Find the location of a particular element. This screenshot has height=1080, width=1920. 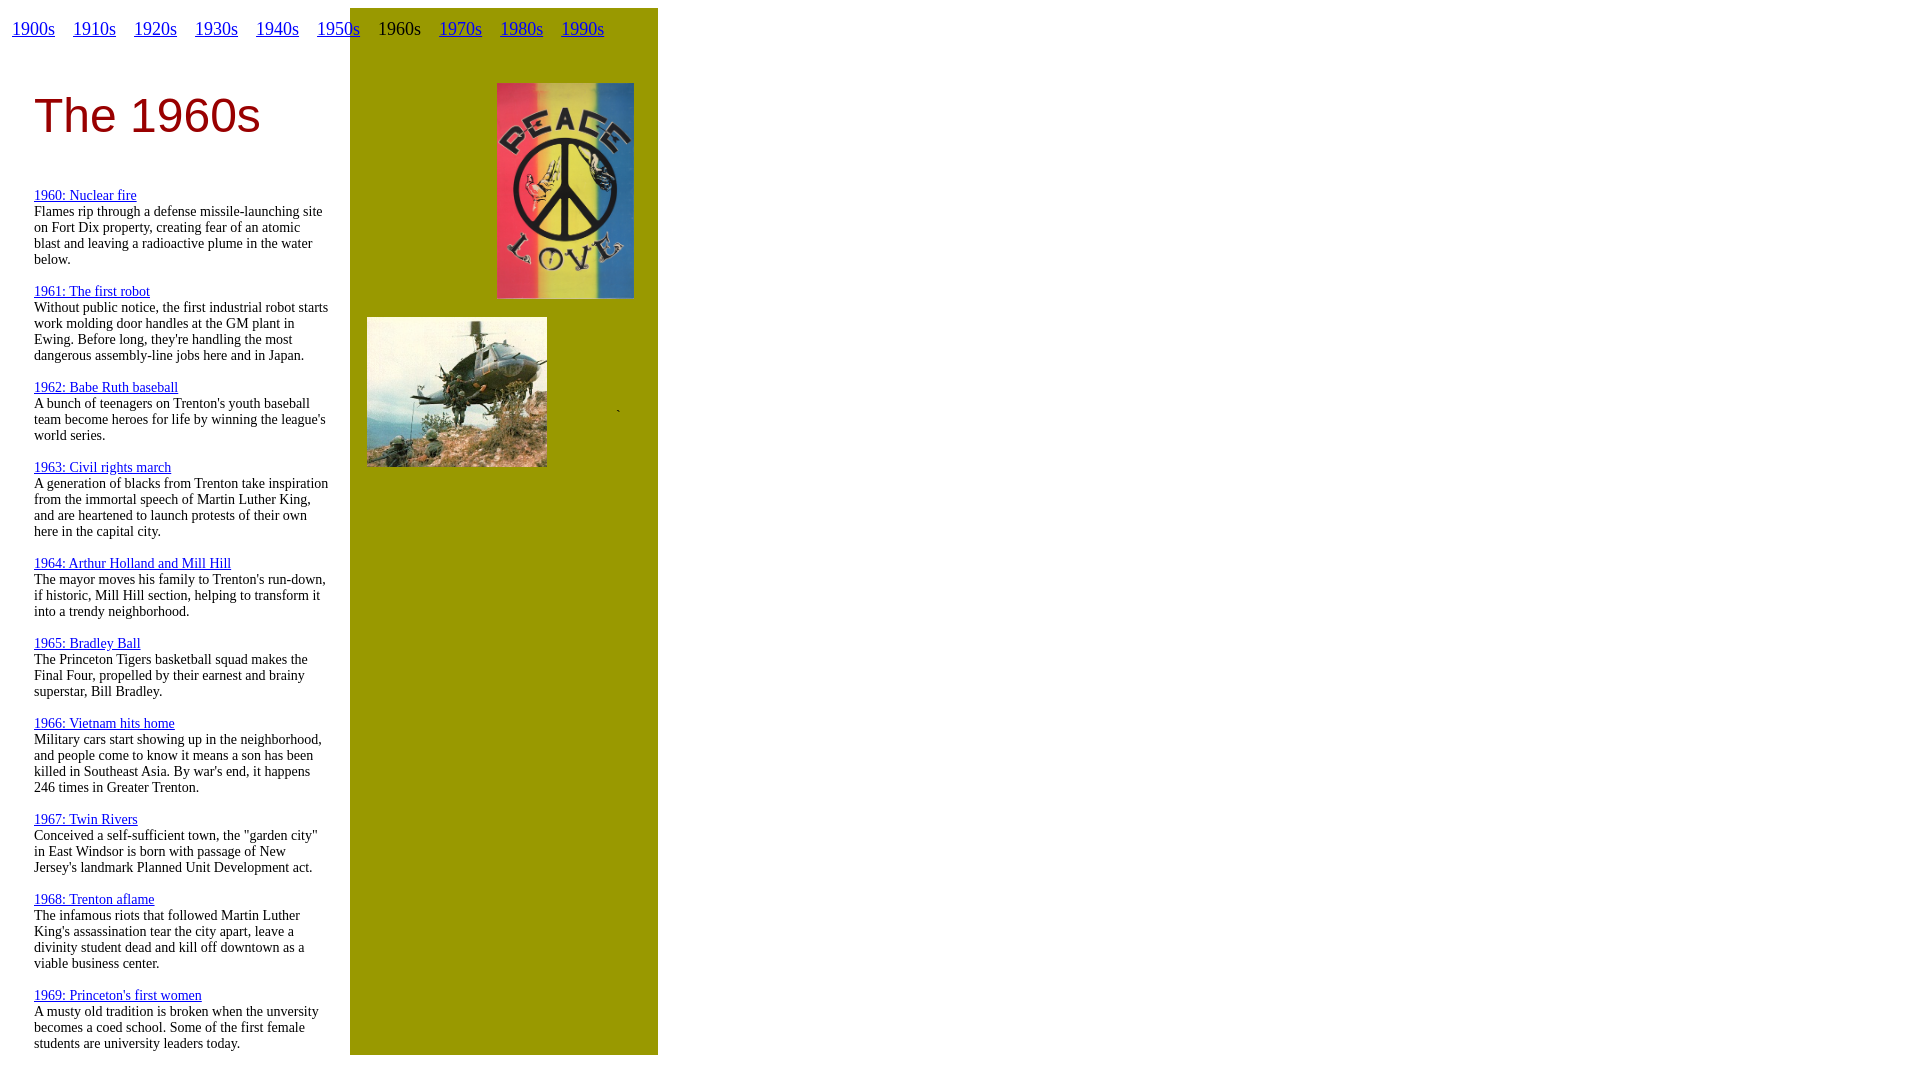

1920s is located at coordinates (155, 28).